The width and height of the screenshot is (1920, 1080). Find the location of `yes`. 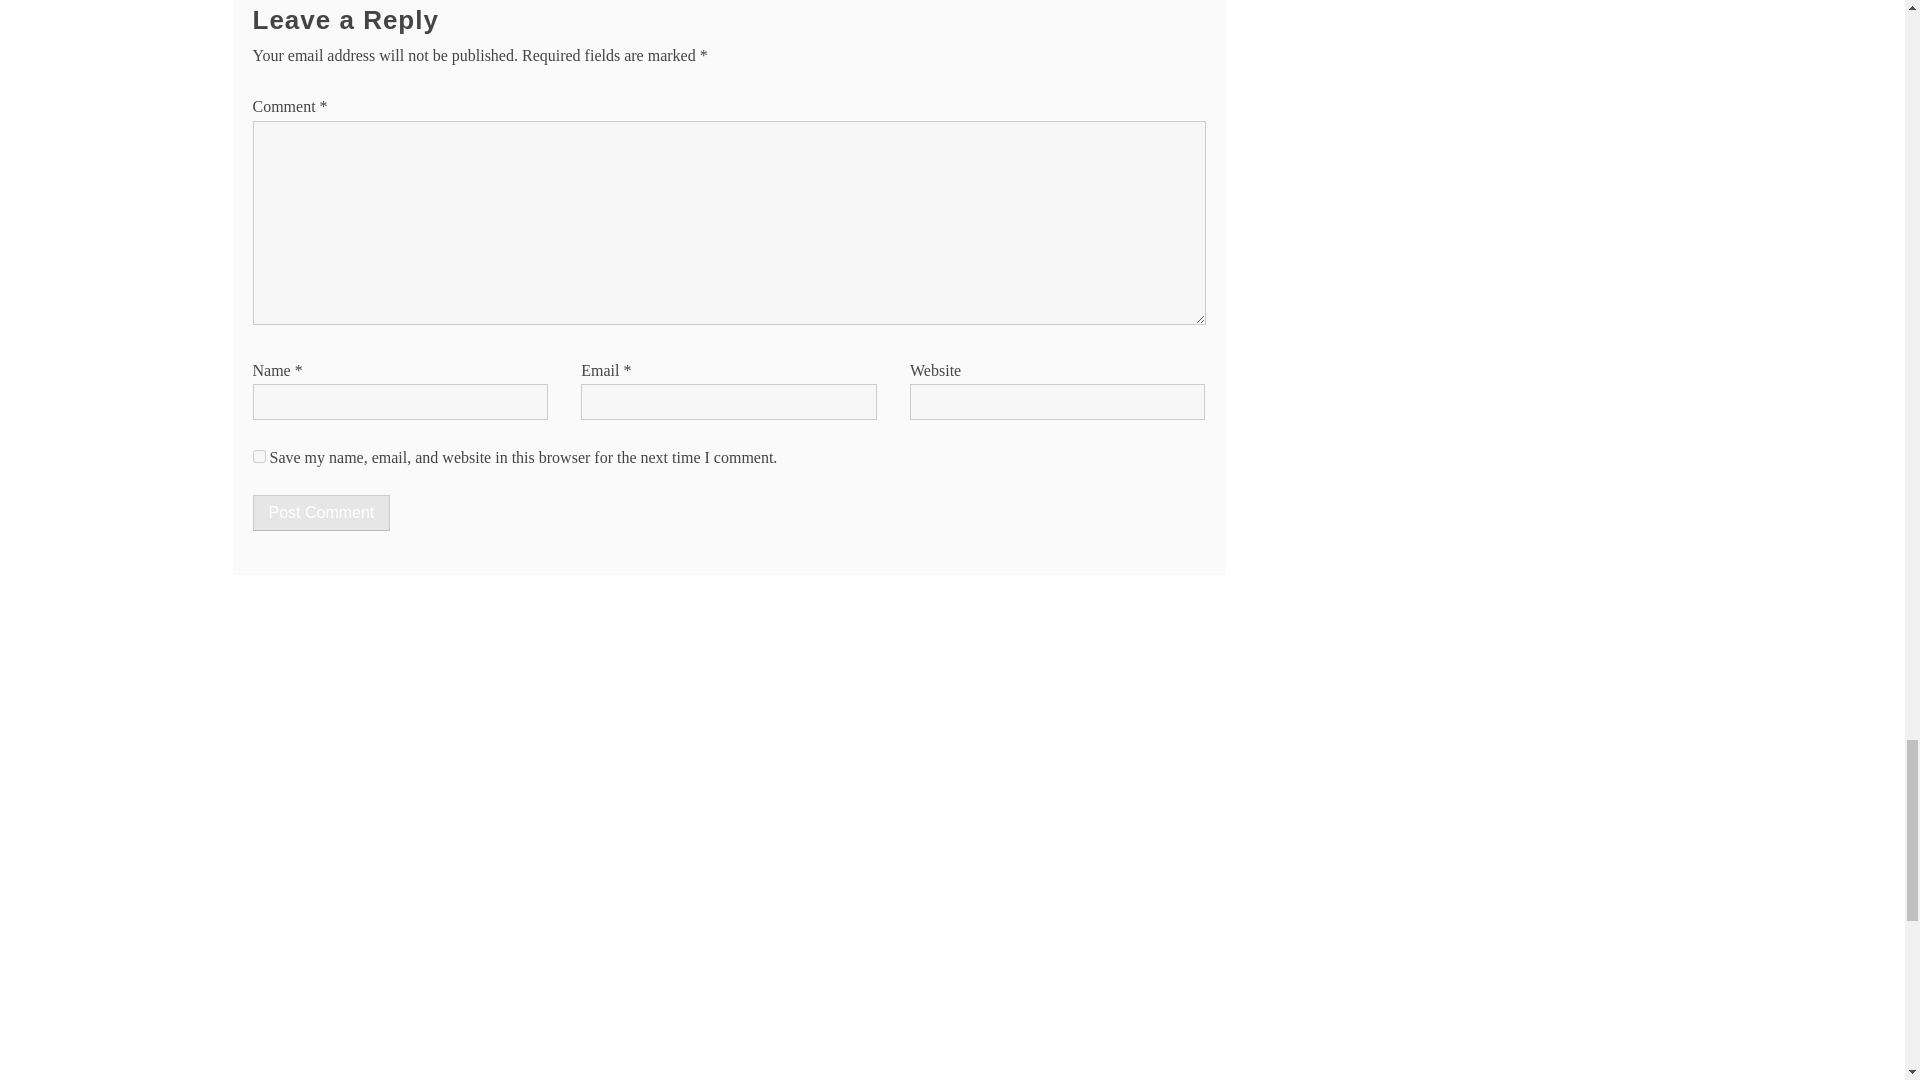

yes is located at coordinates (258, 456).